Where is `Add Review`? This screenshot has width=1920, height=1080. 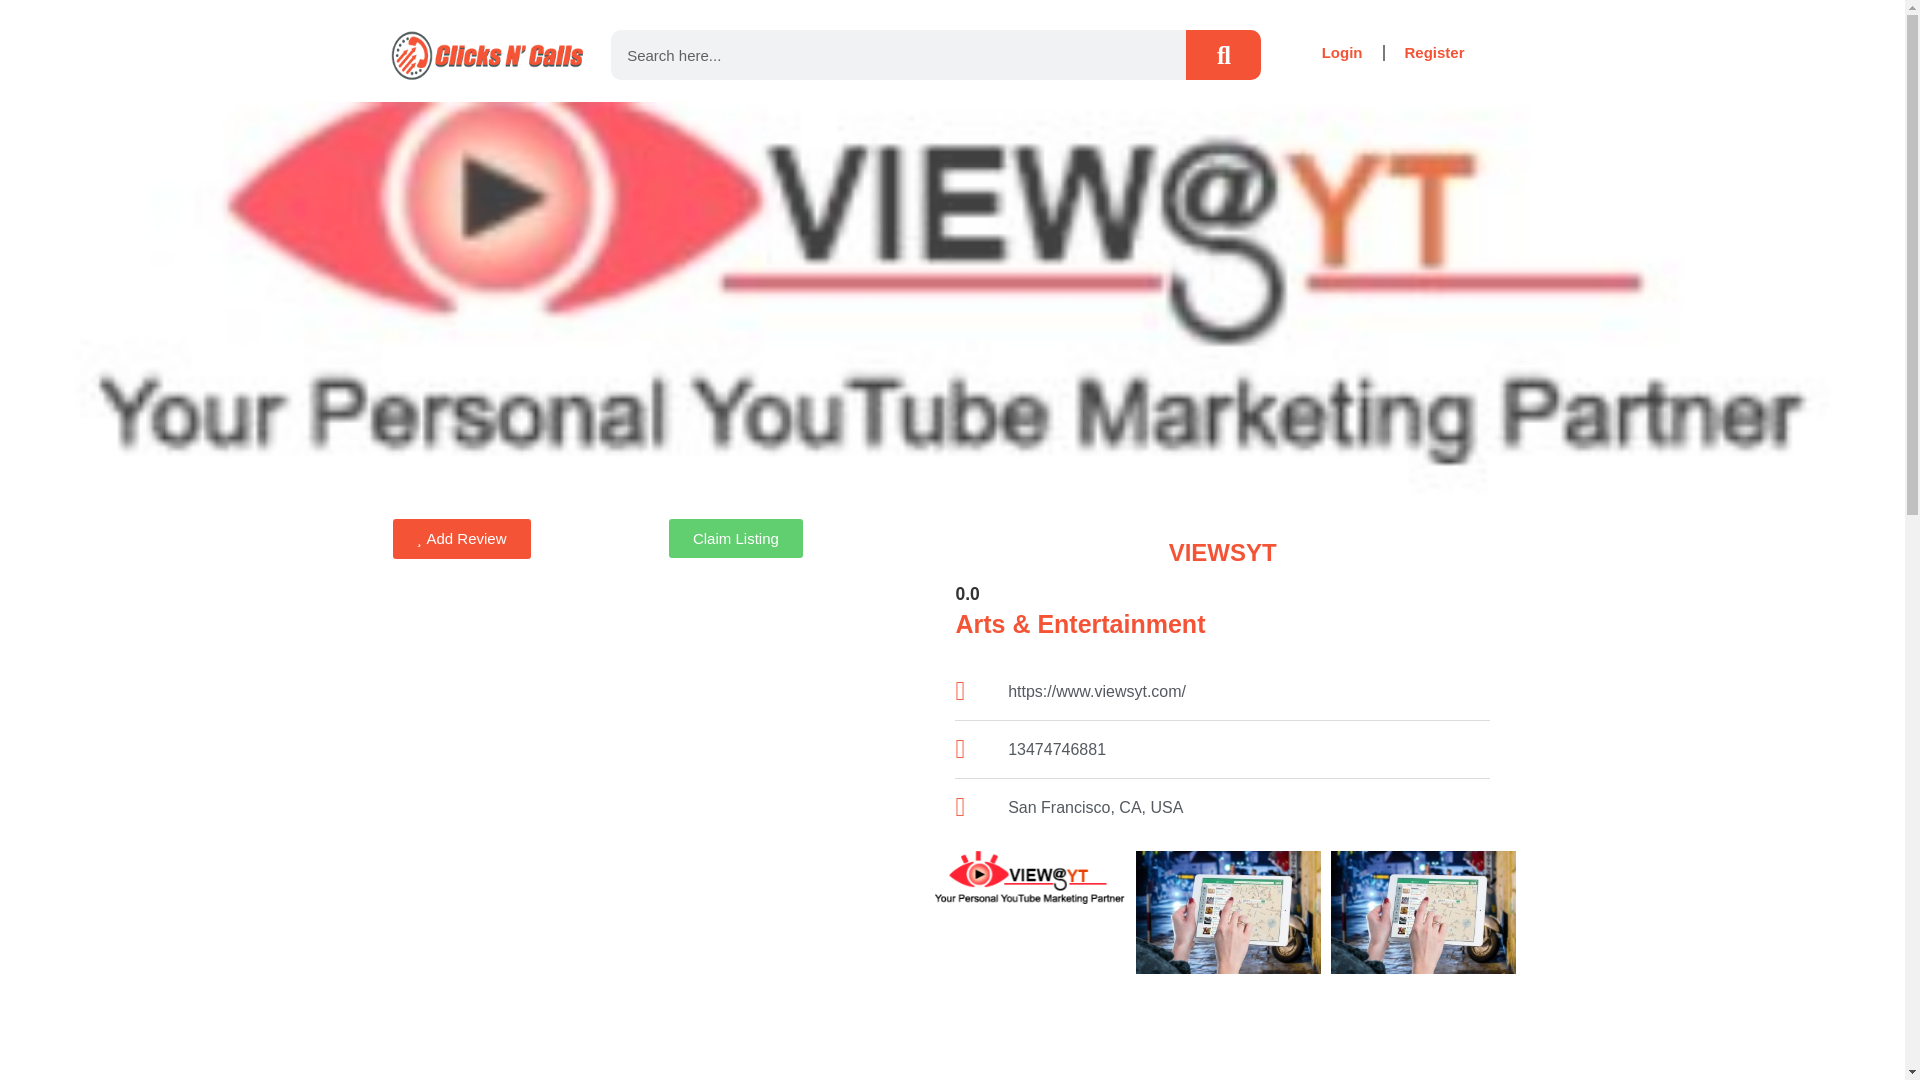
Add Review is located at coordinates (460, 539).